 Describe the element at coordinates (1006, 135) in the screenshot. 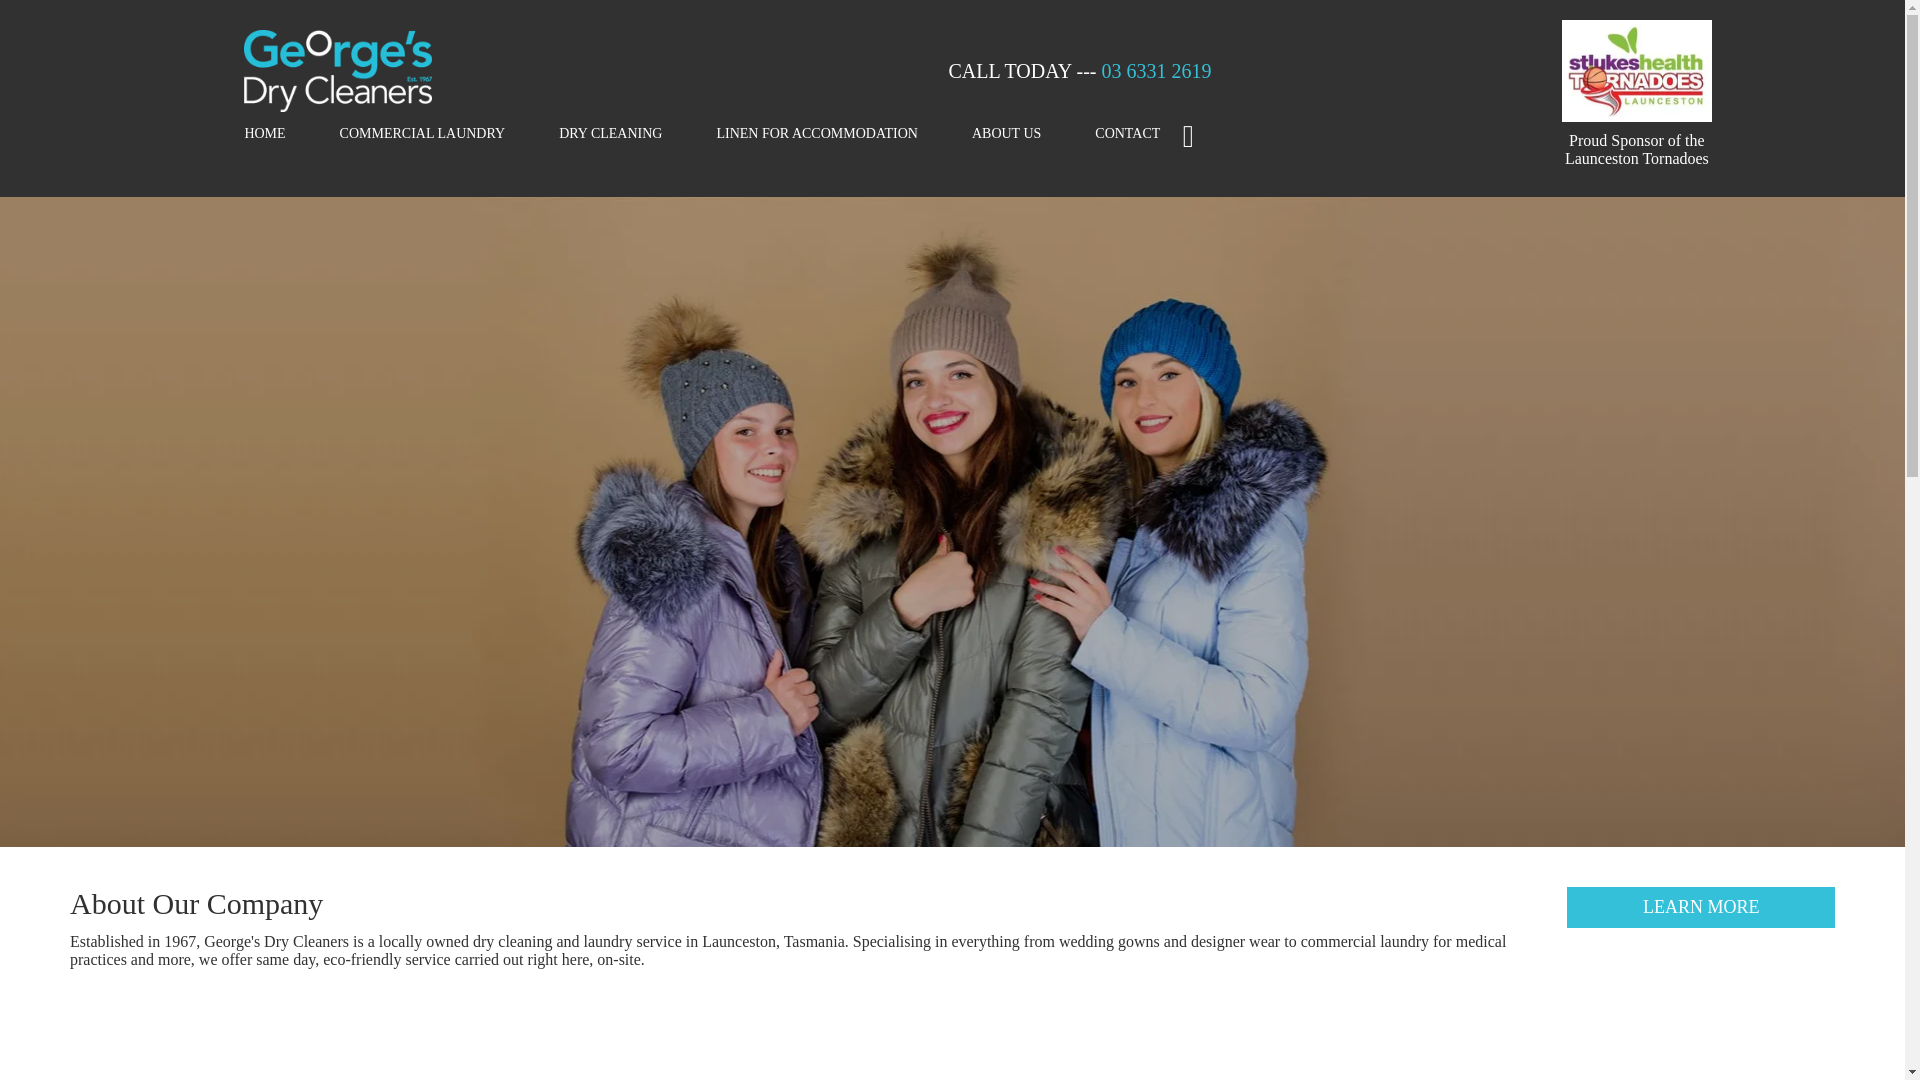

I see `ABOUT US` at that location.